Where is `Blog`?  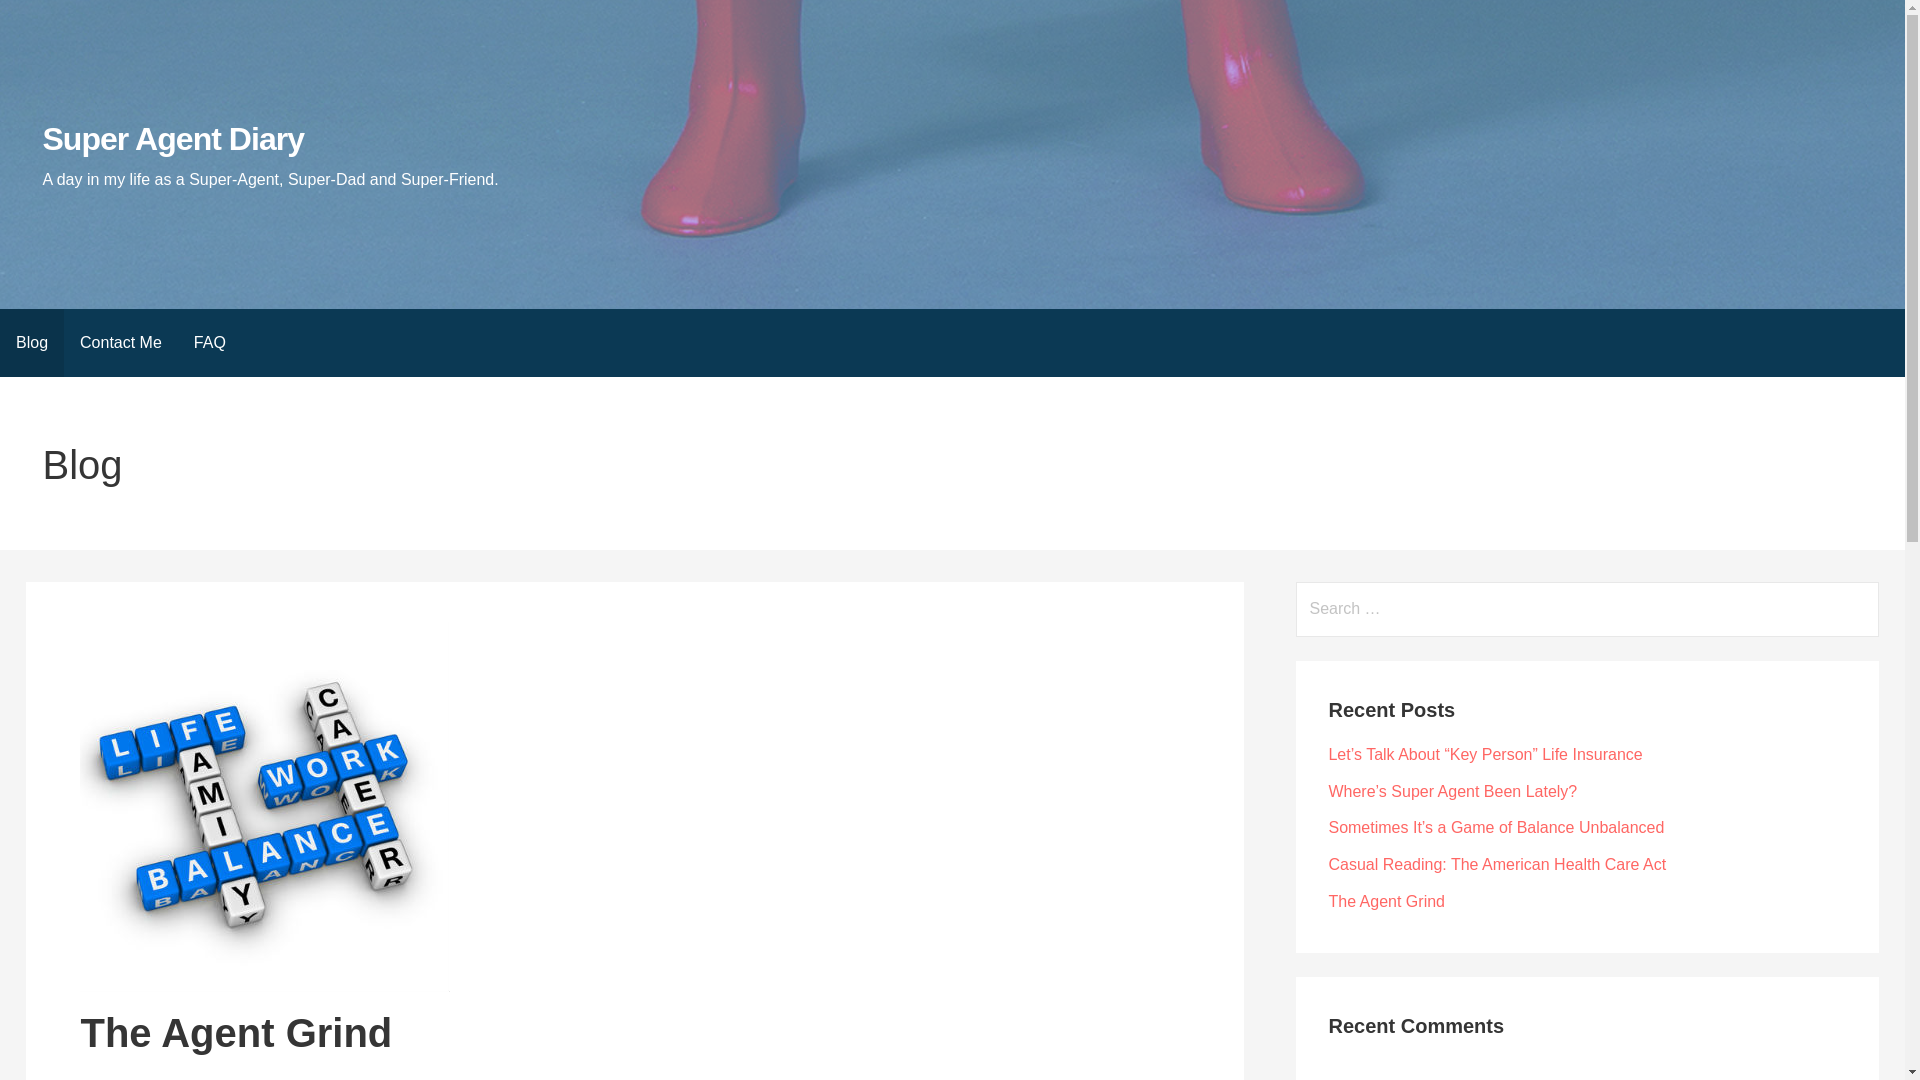 Blog is located at coordinates (32, 342).